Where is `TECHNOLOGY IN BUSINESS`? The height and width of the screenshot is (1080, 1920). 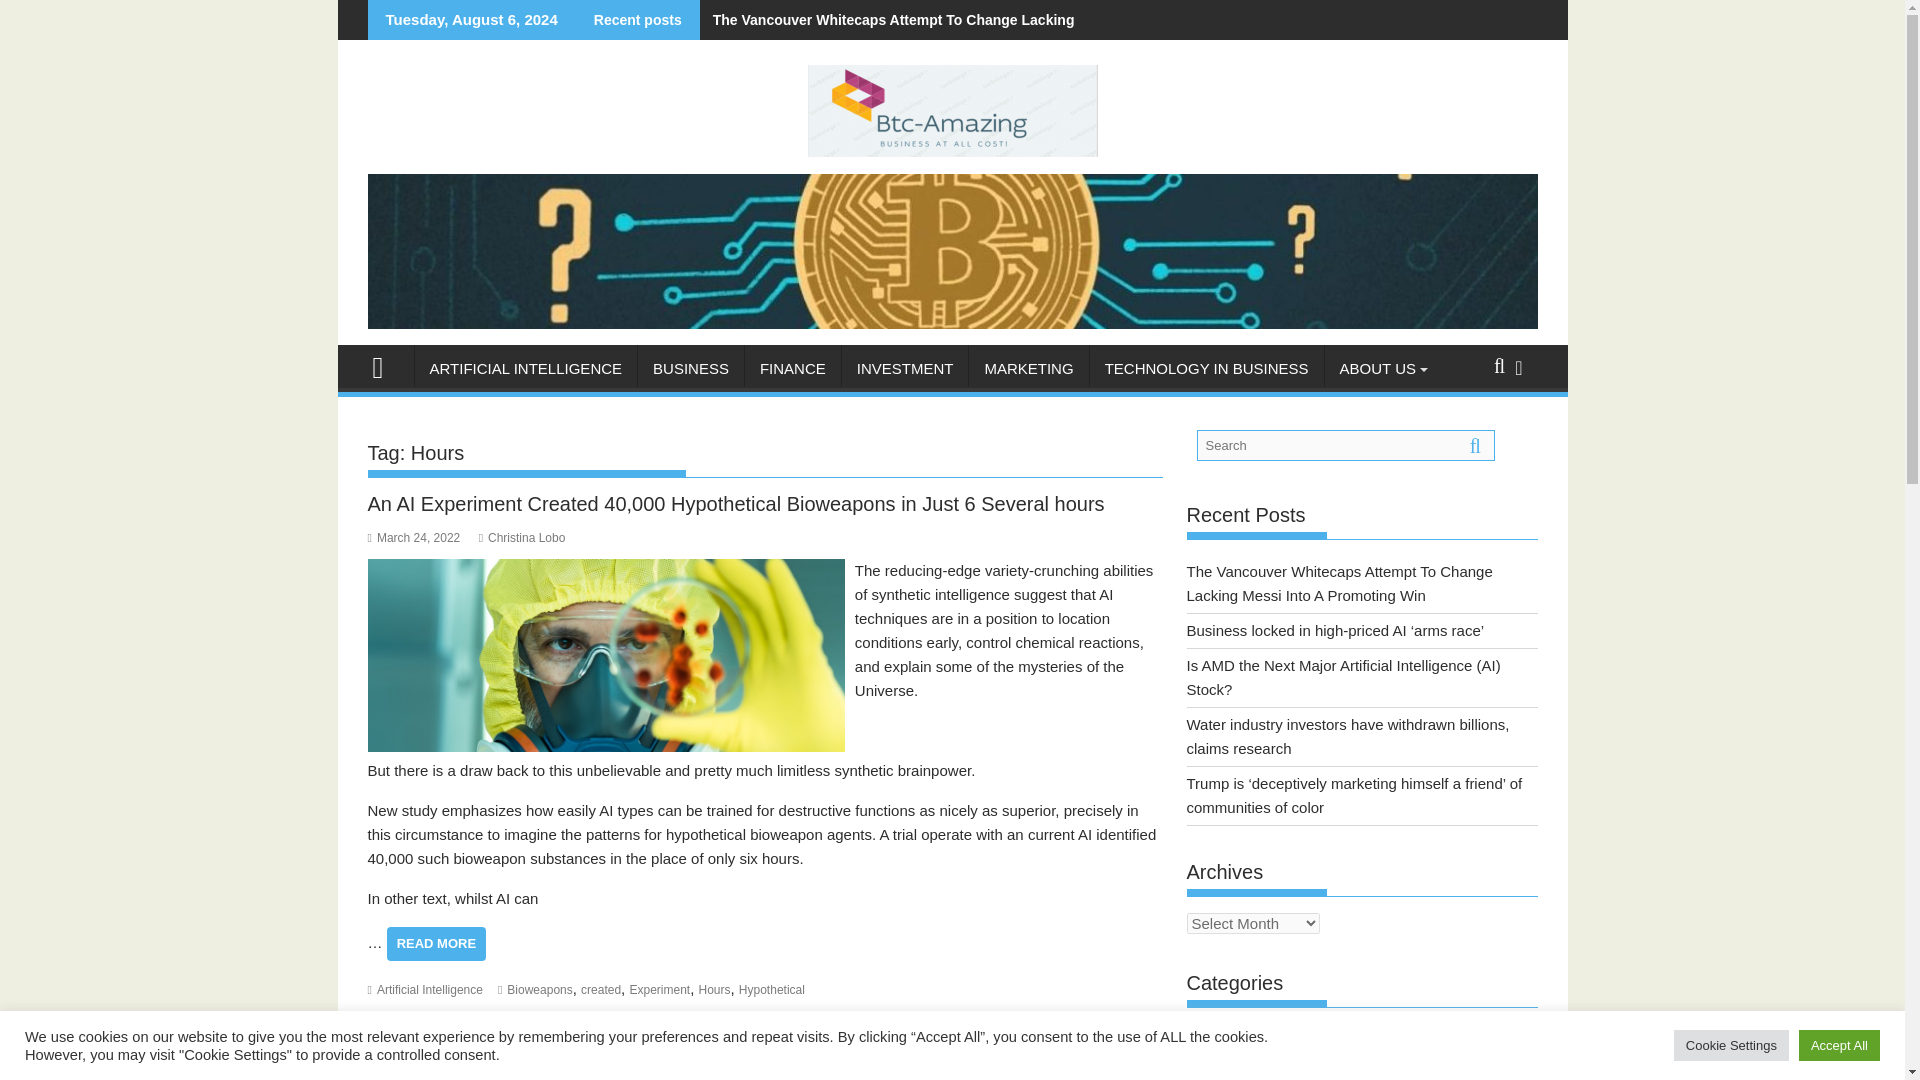 TECHNOLOGY IN BUSINESS is located at coordinates (1207, 368).